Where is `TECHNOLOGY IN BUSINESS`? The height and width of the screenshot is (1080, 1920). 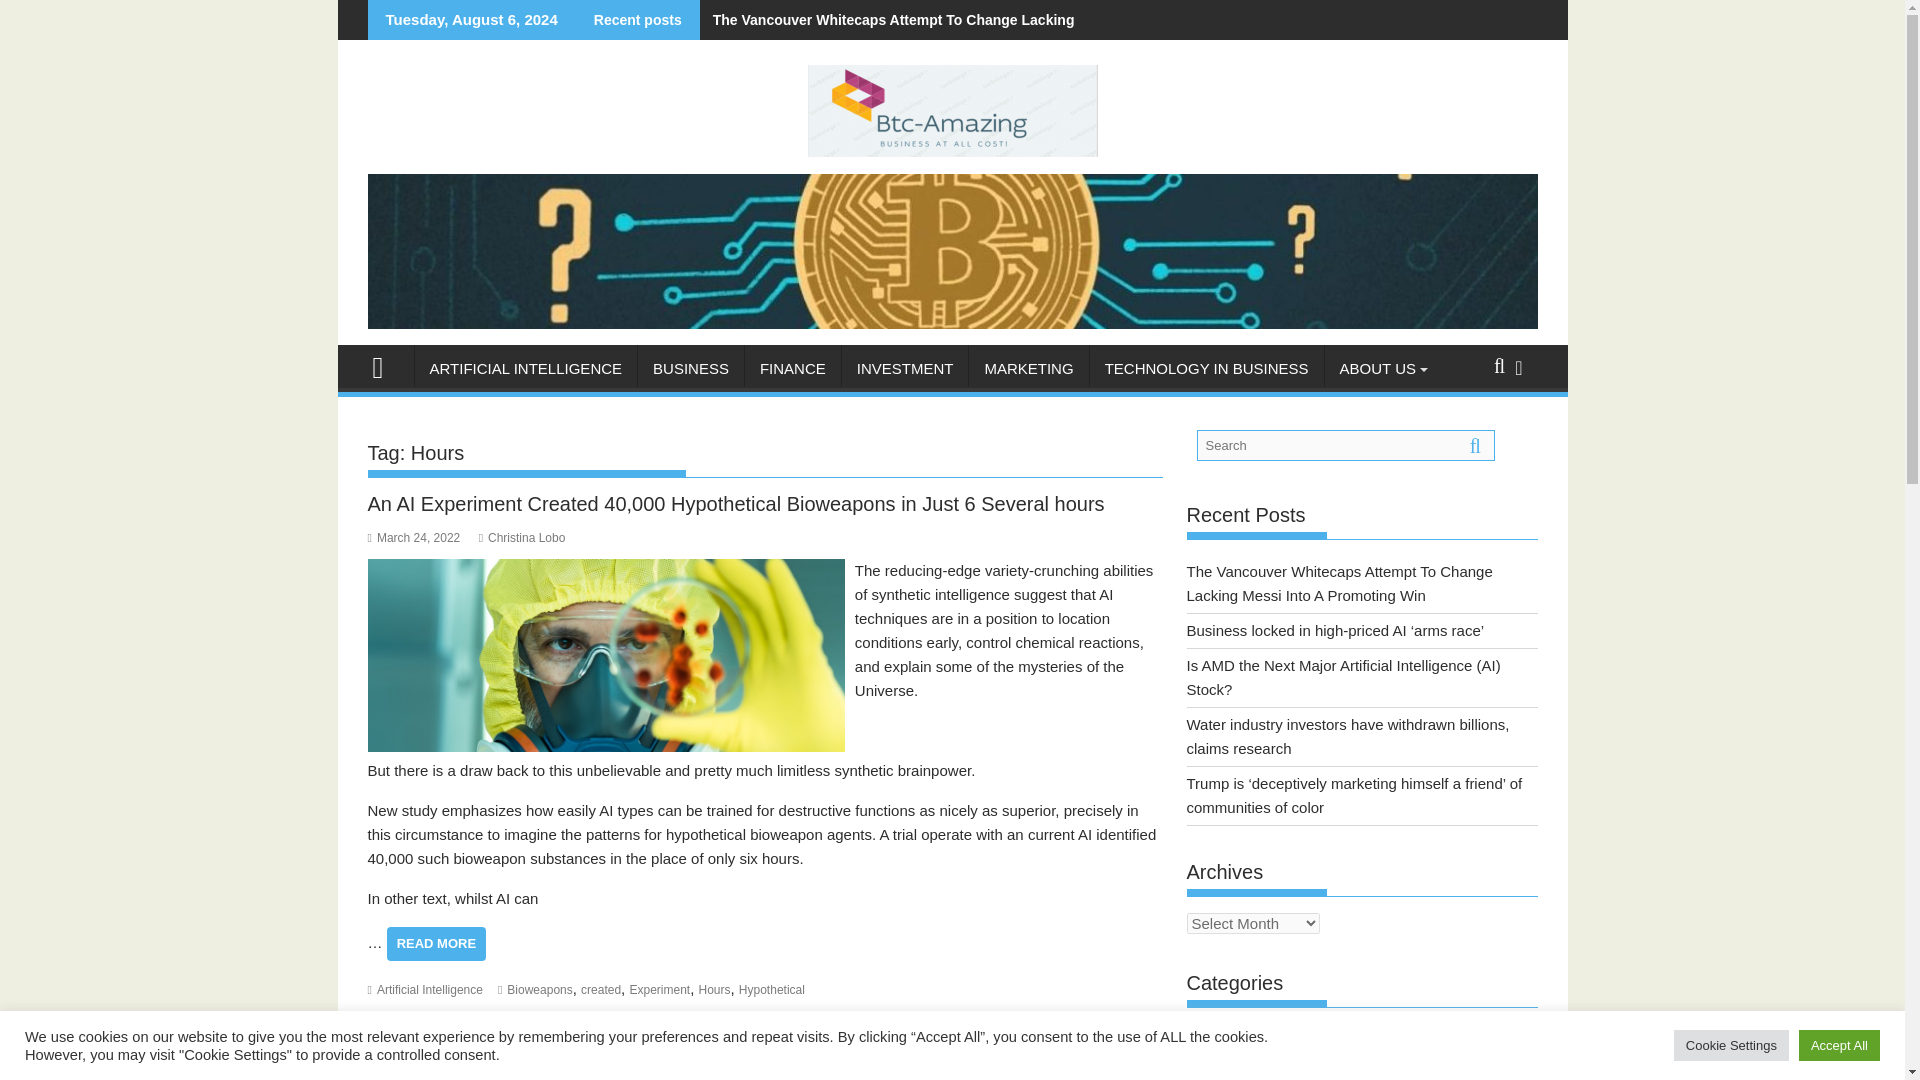 TECHNOLOGY IN BUSINESS is located at coordinates (1207, 368).